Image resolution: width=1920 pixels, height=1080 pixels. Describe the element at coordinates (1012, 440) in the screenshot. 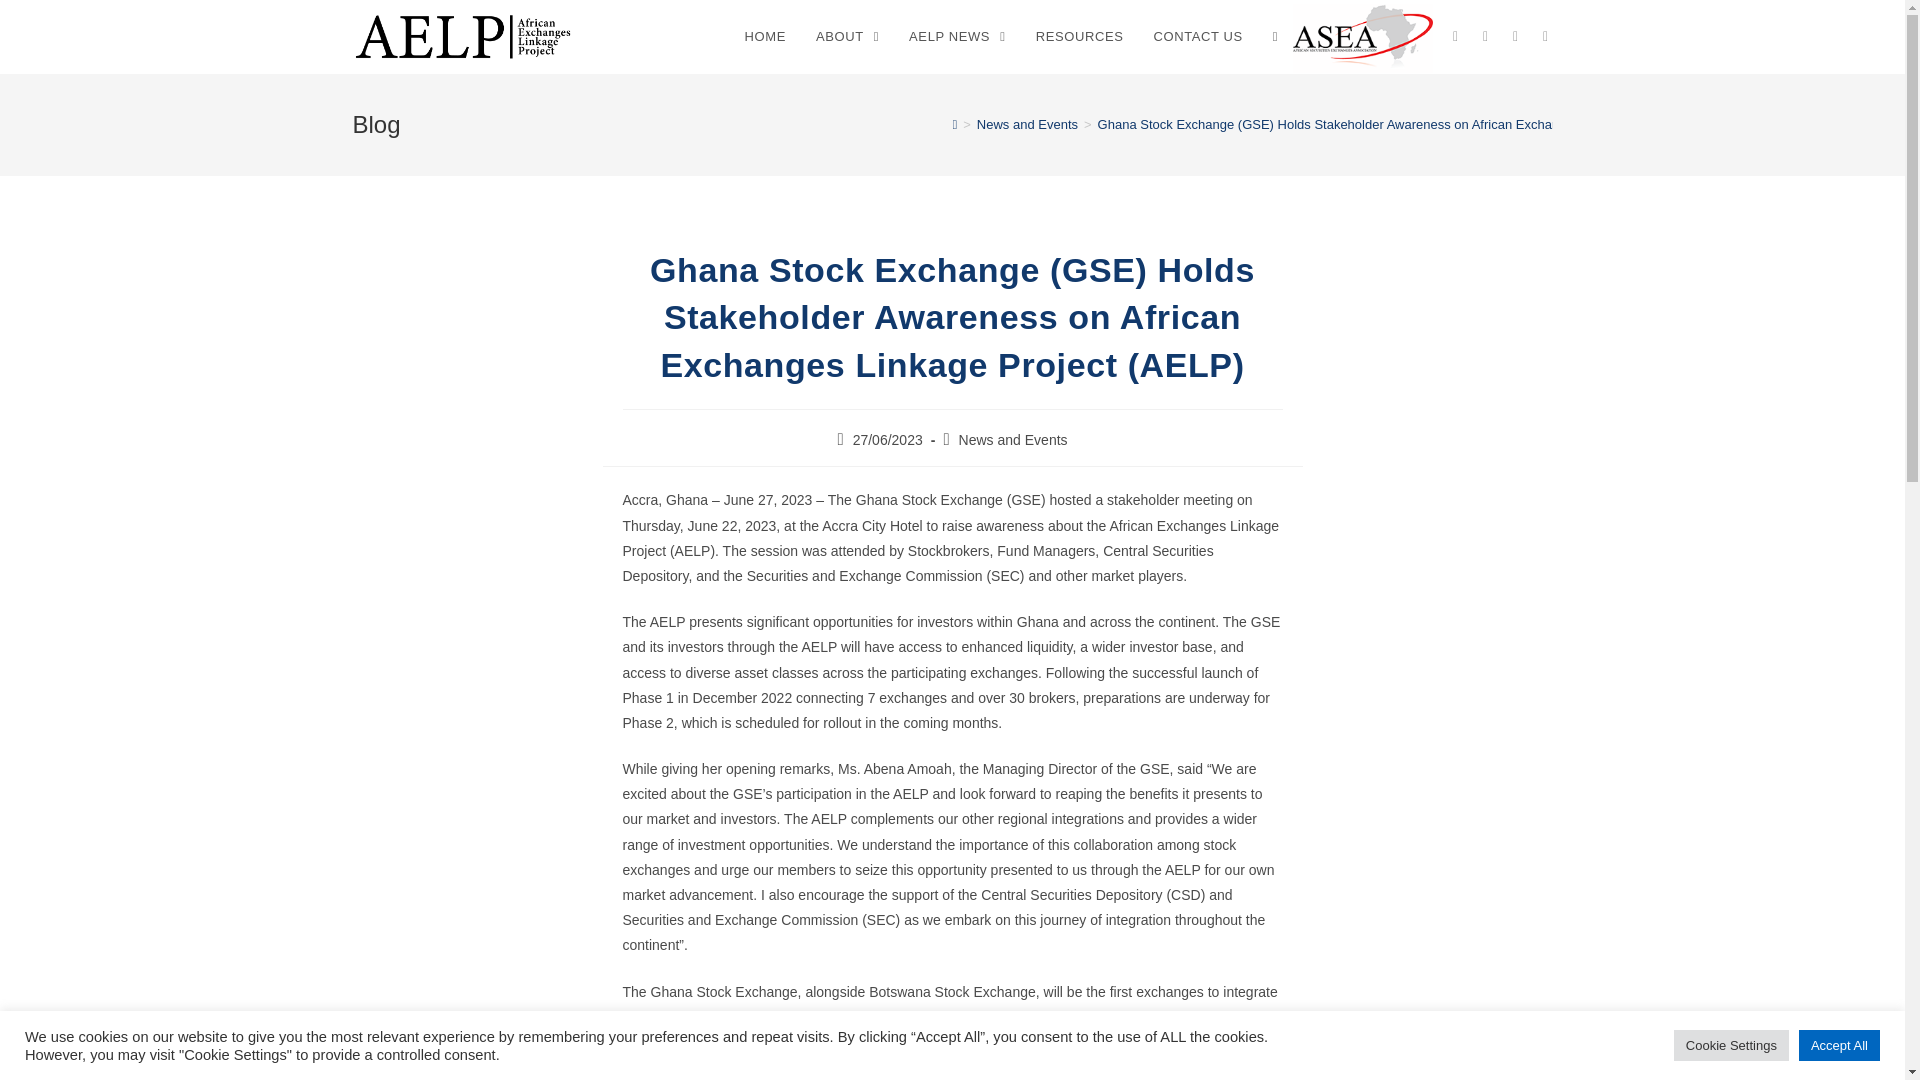

I see `News and Events` at that location.